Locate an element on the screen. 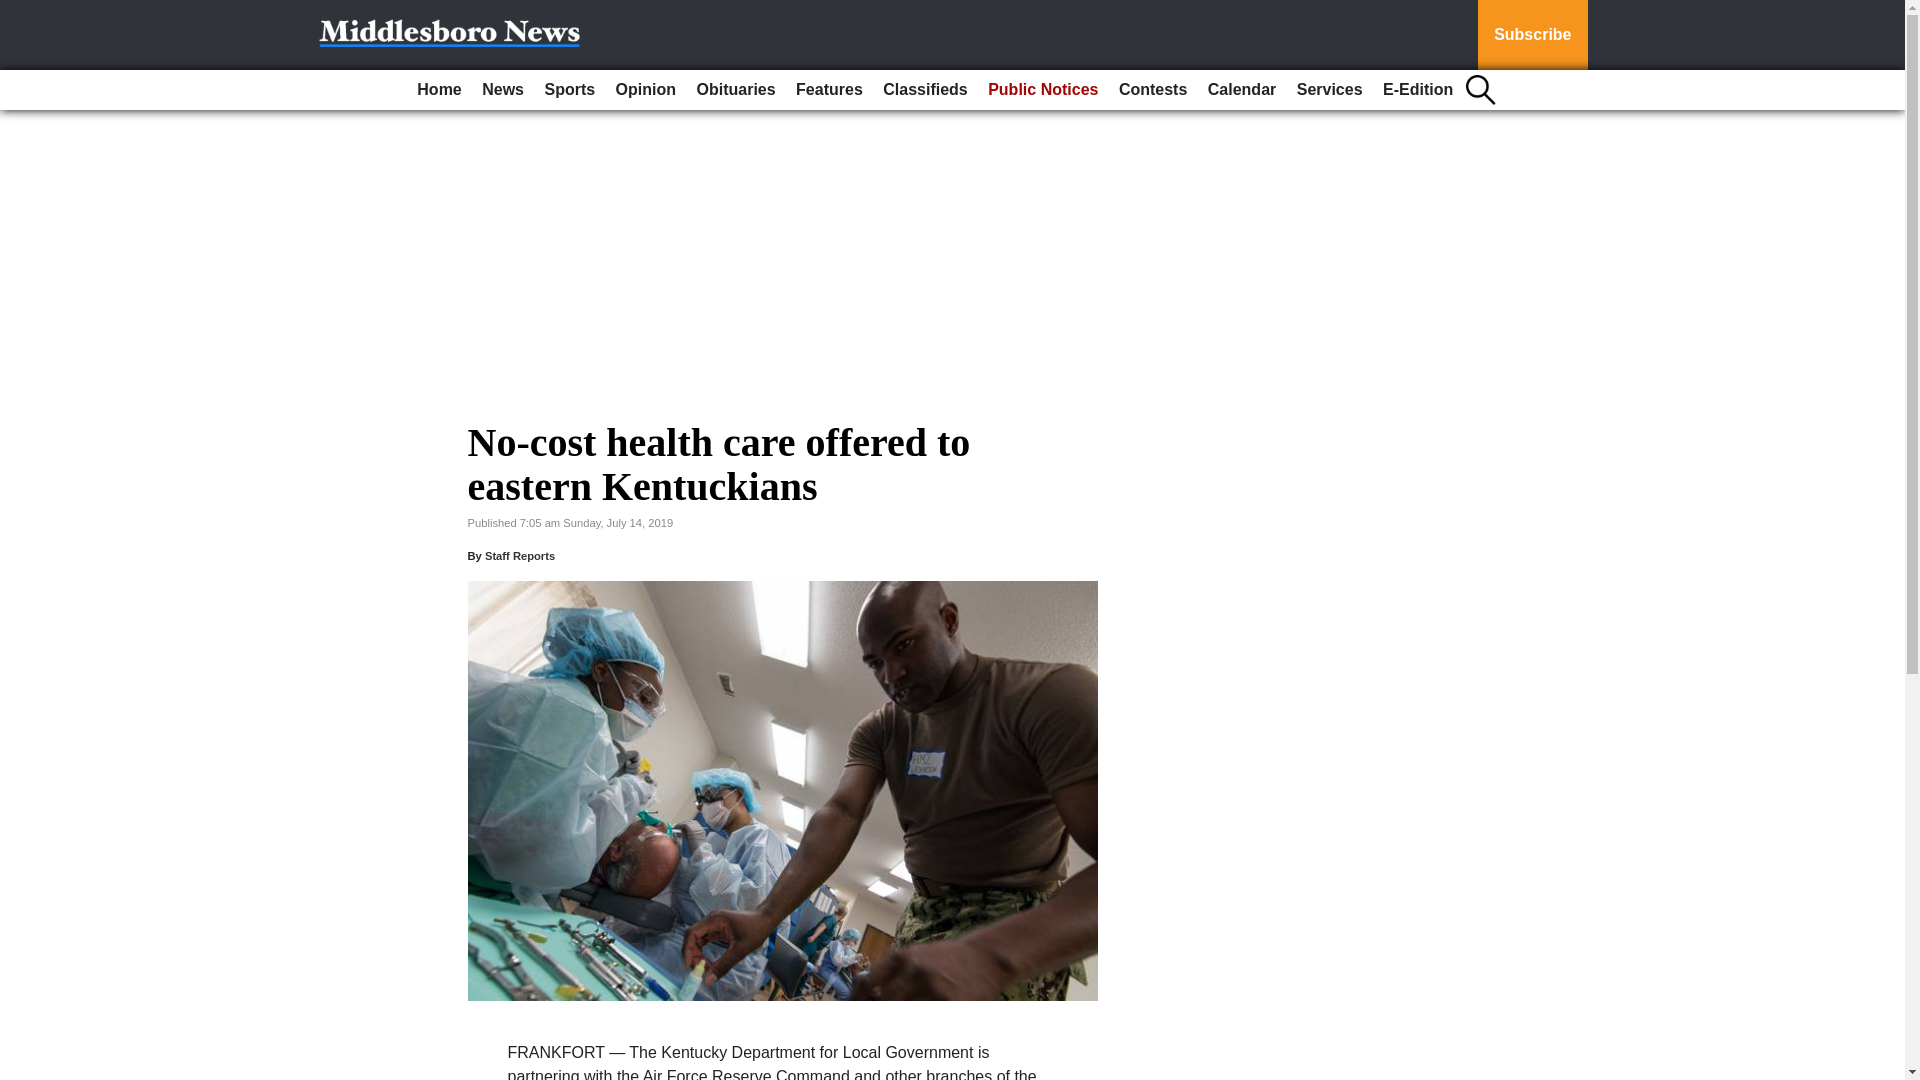  Contests is located at coordinates (1152, 90).